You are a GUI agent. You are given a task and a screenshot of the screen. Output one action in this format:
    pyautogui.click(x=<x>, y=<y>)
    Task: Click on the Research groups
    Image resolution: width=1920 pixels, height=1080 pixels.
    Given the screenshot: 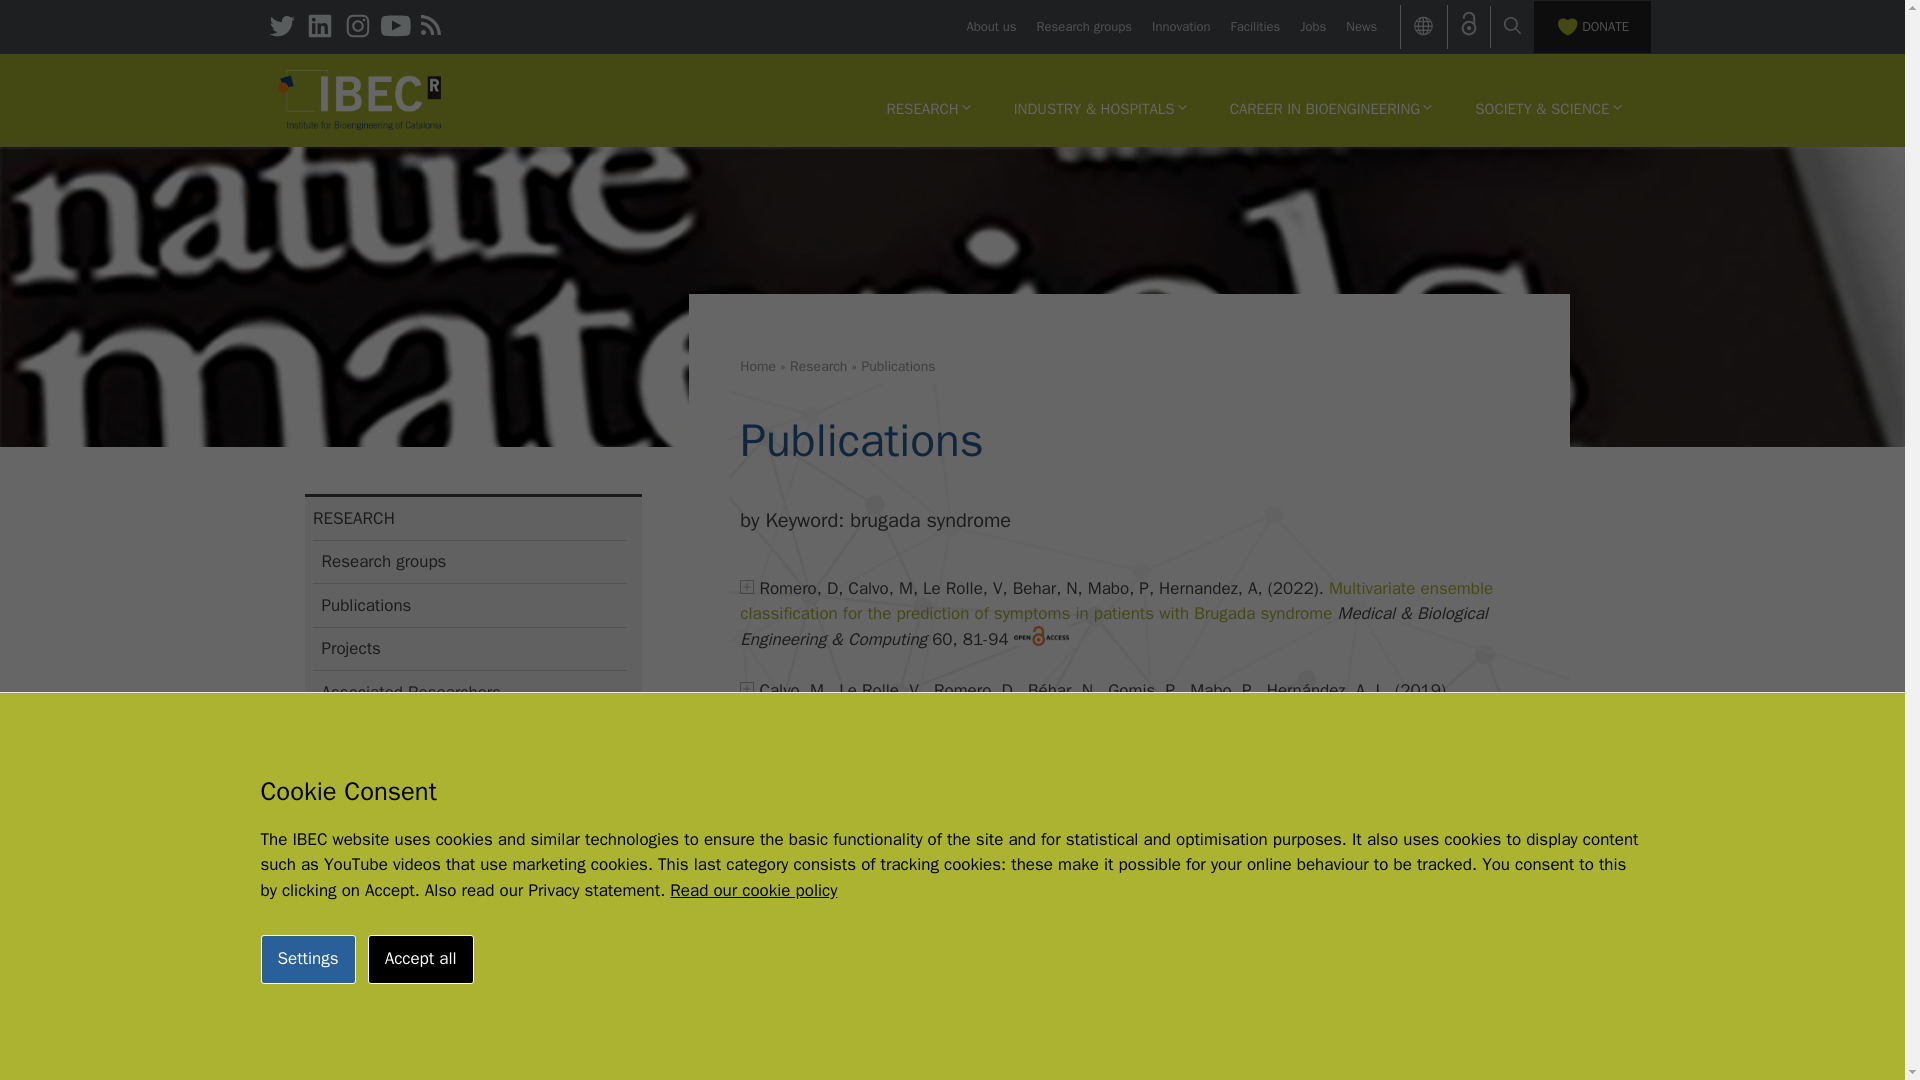 What is the action you would take?
    pyautogui.click(x=1084, y=26)
    